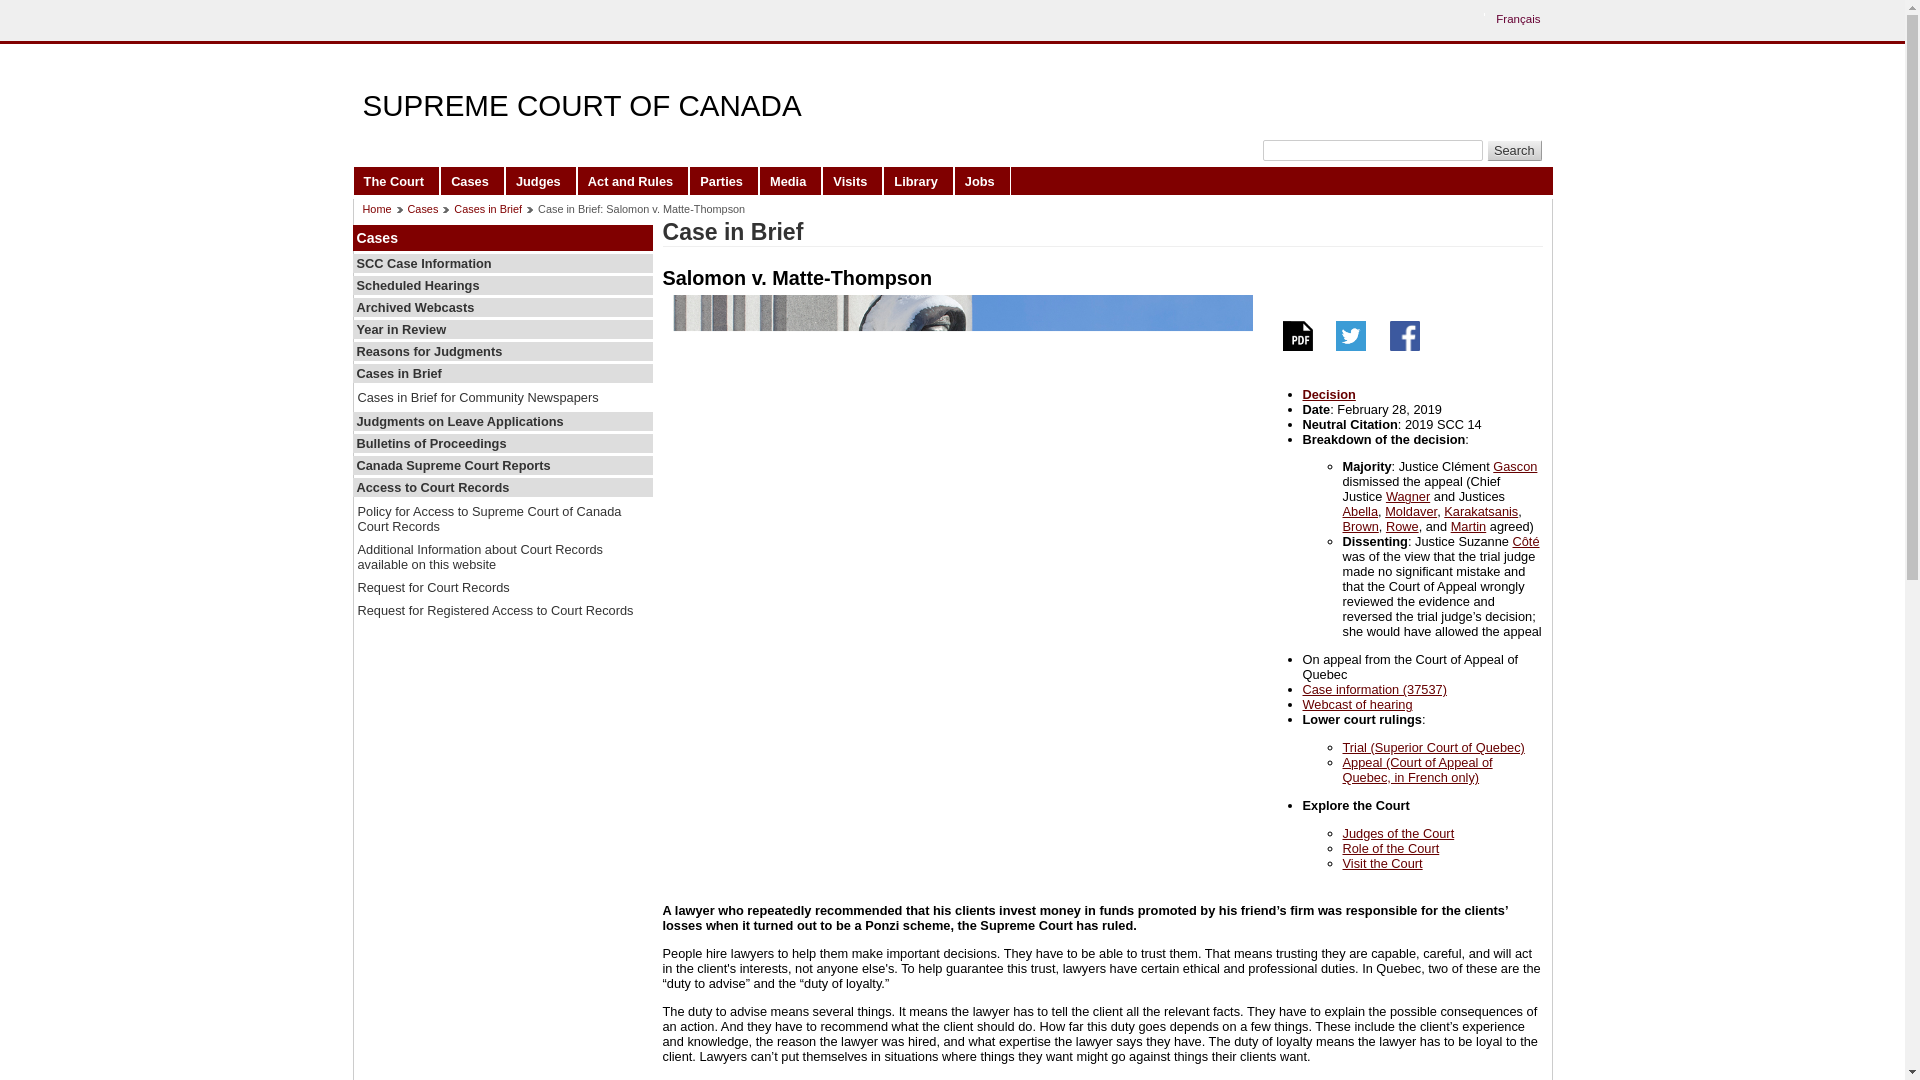  Describe the element at coordinates (1405, 346) in the screenshot. I see `Link to SCC Facebook Page` at that location.